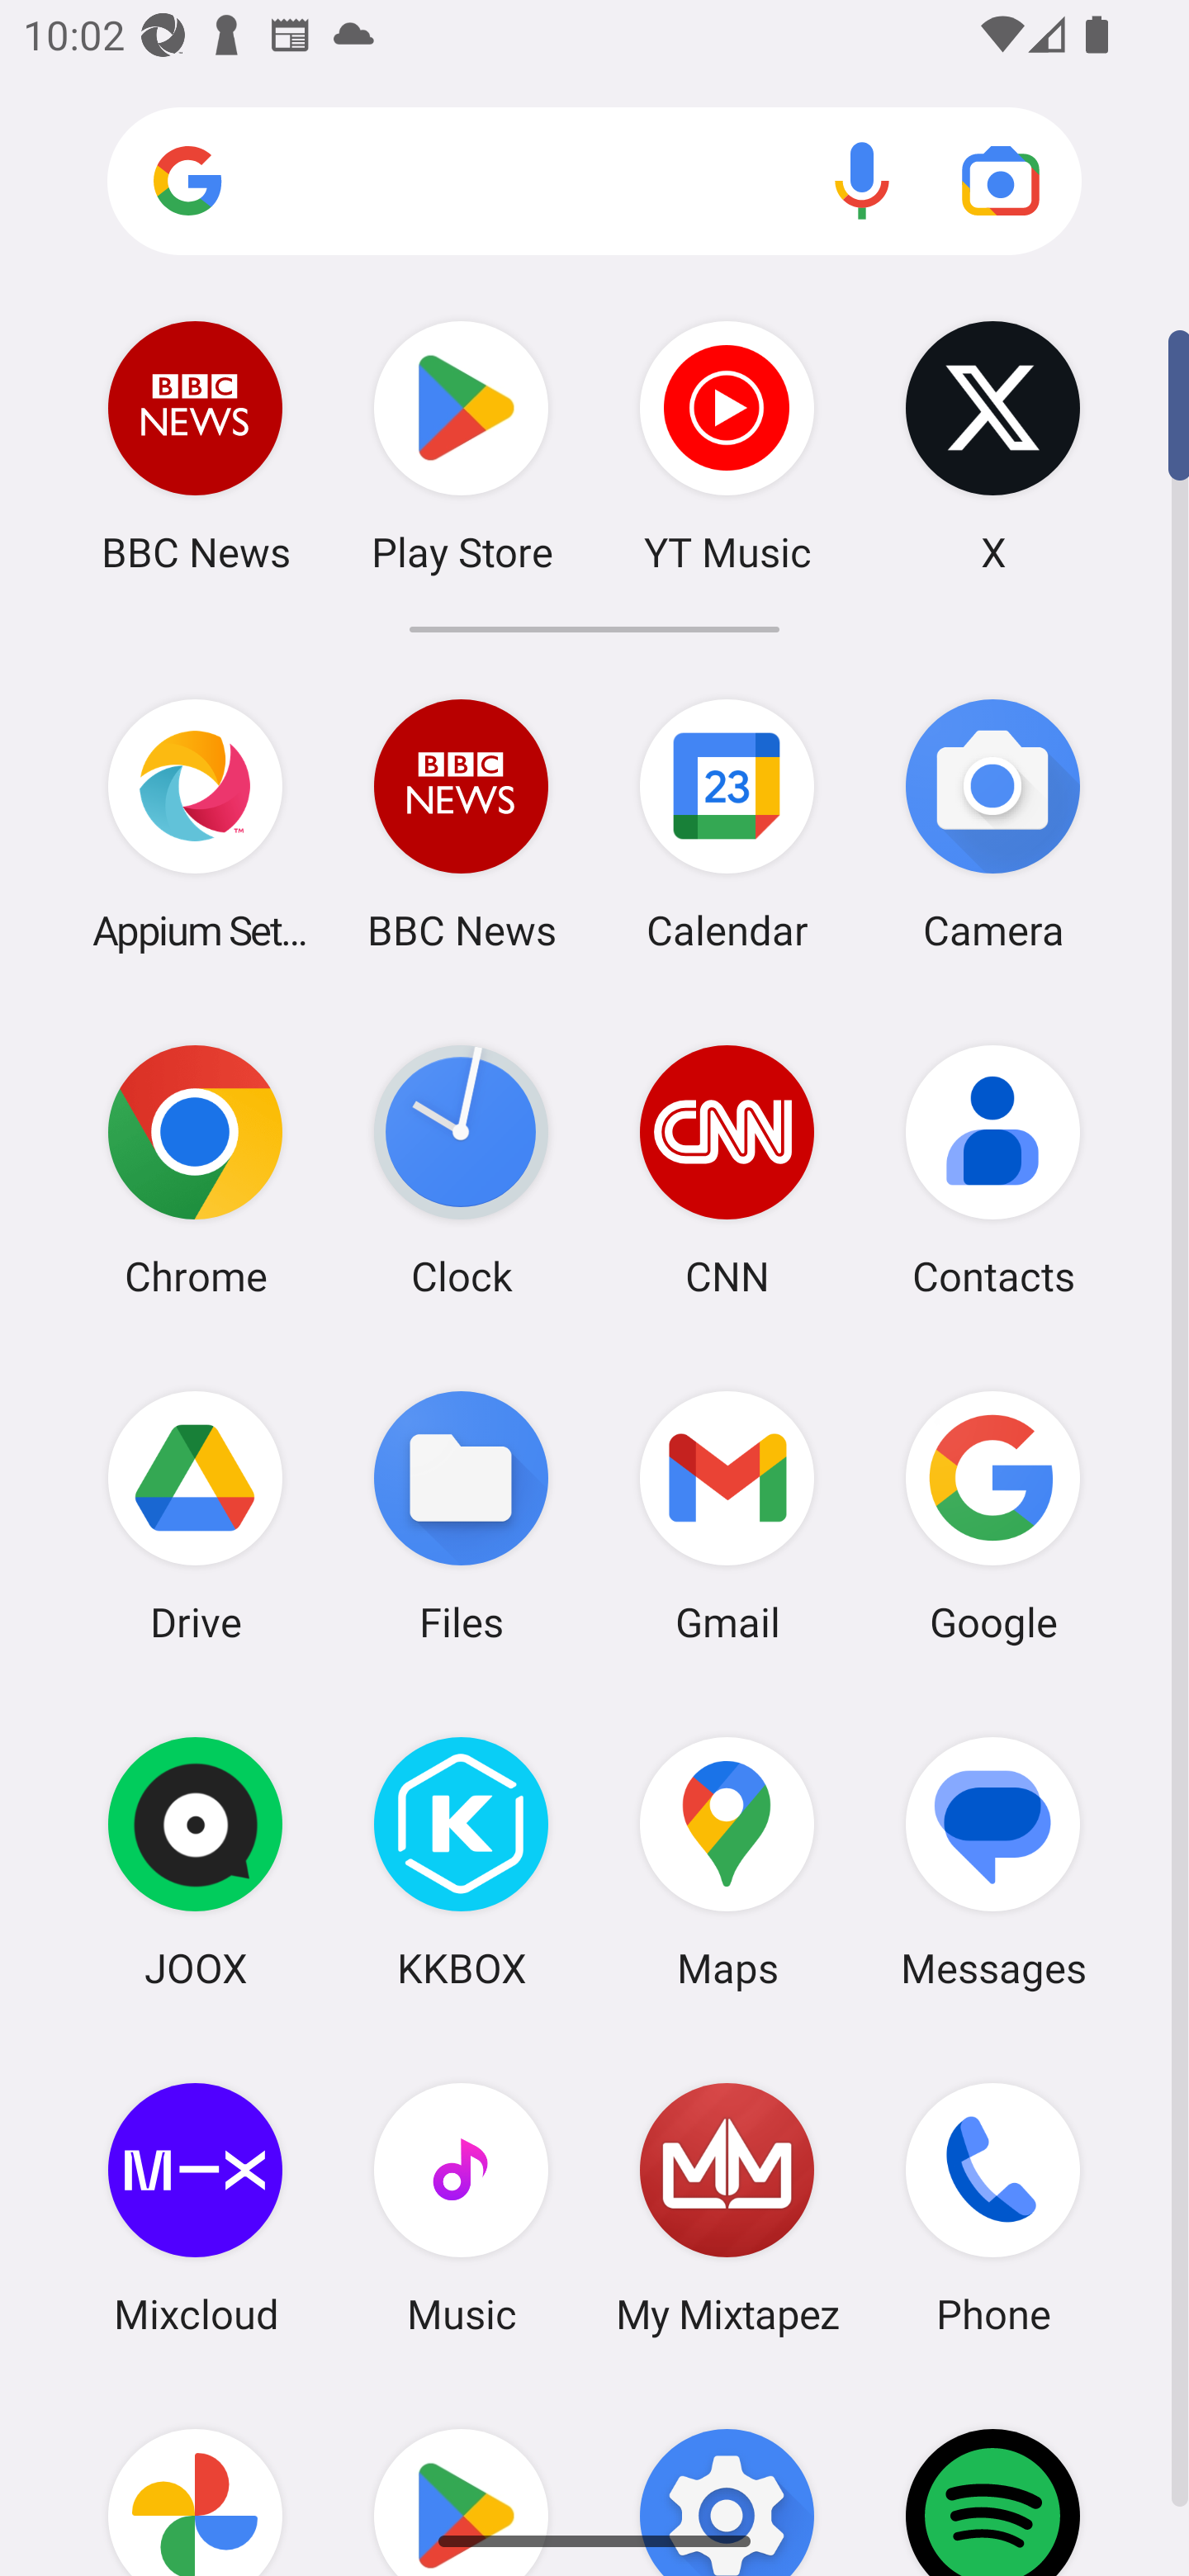  What do you see at coordinates (195, 1169) in the screenshot?
I see `Chrome` at bounding box center [195, 1169].